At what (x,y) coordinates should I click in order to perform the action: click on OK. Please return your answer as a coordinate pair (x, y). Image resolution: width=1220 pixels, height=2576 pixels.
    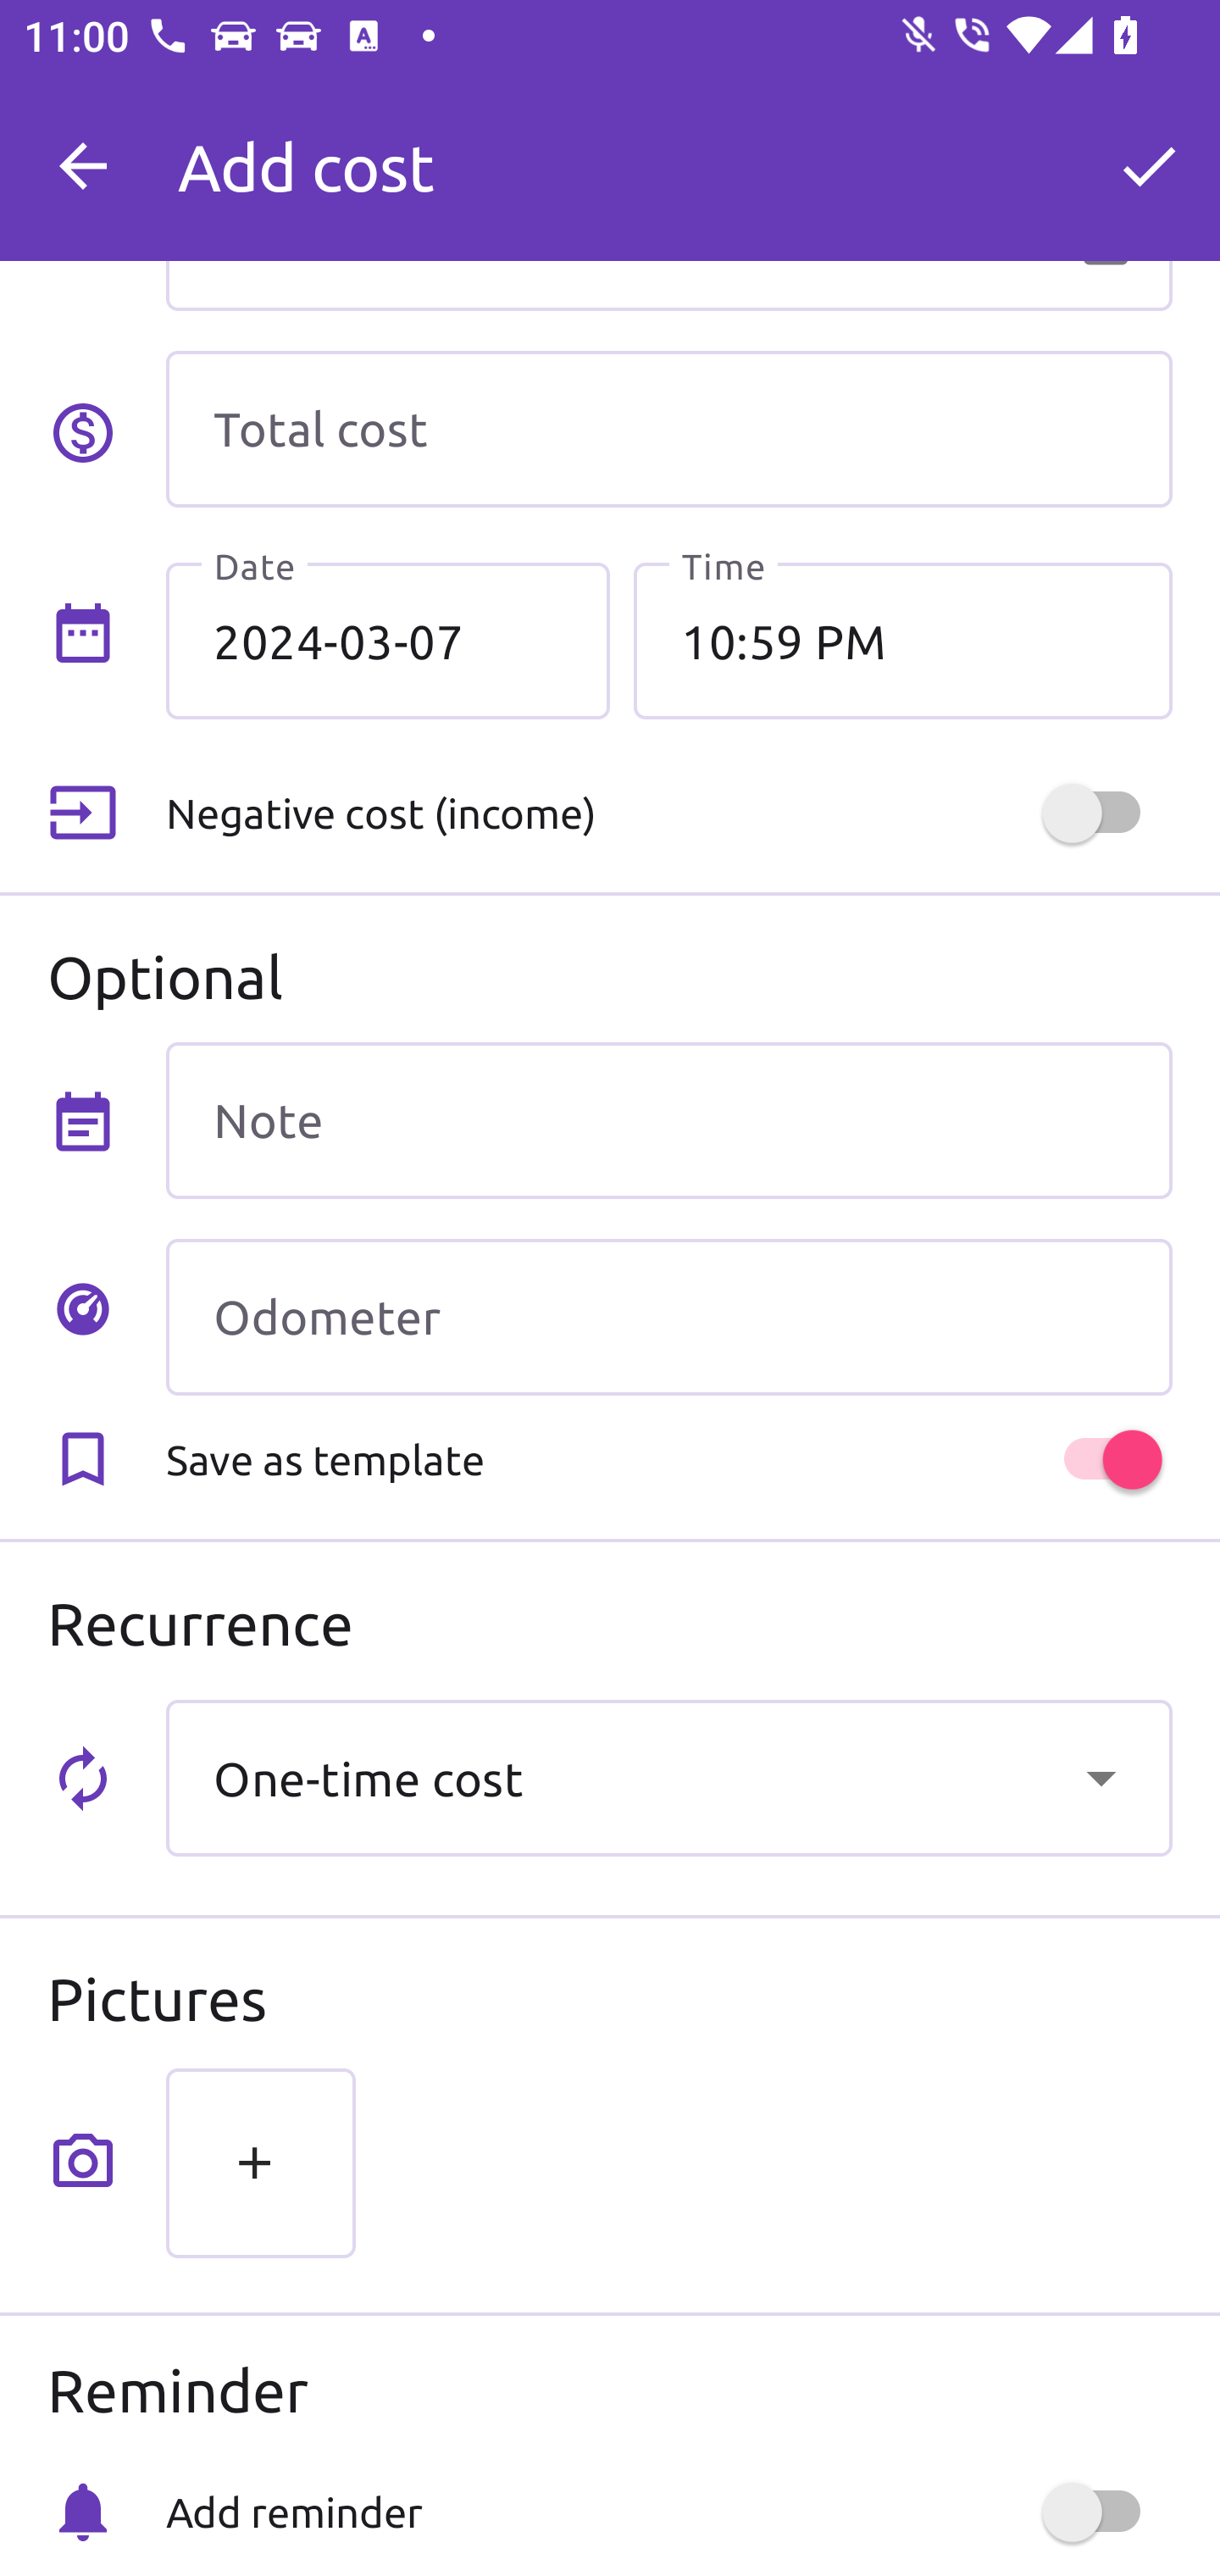
    Looking at the image, I should click on (1149, 166).